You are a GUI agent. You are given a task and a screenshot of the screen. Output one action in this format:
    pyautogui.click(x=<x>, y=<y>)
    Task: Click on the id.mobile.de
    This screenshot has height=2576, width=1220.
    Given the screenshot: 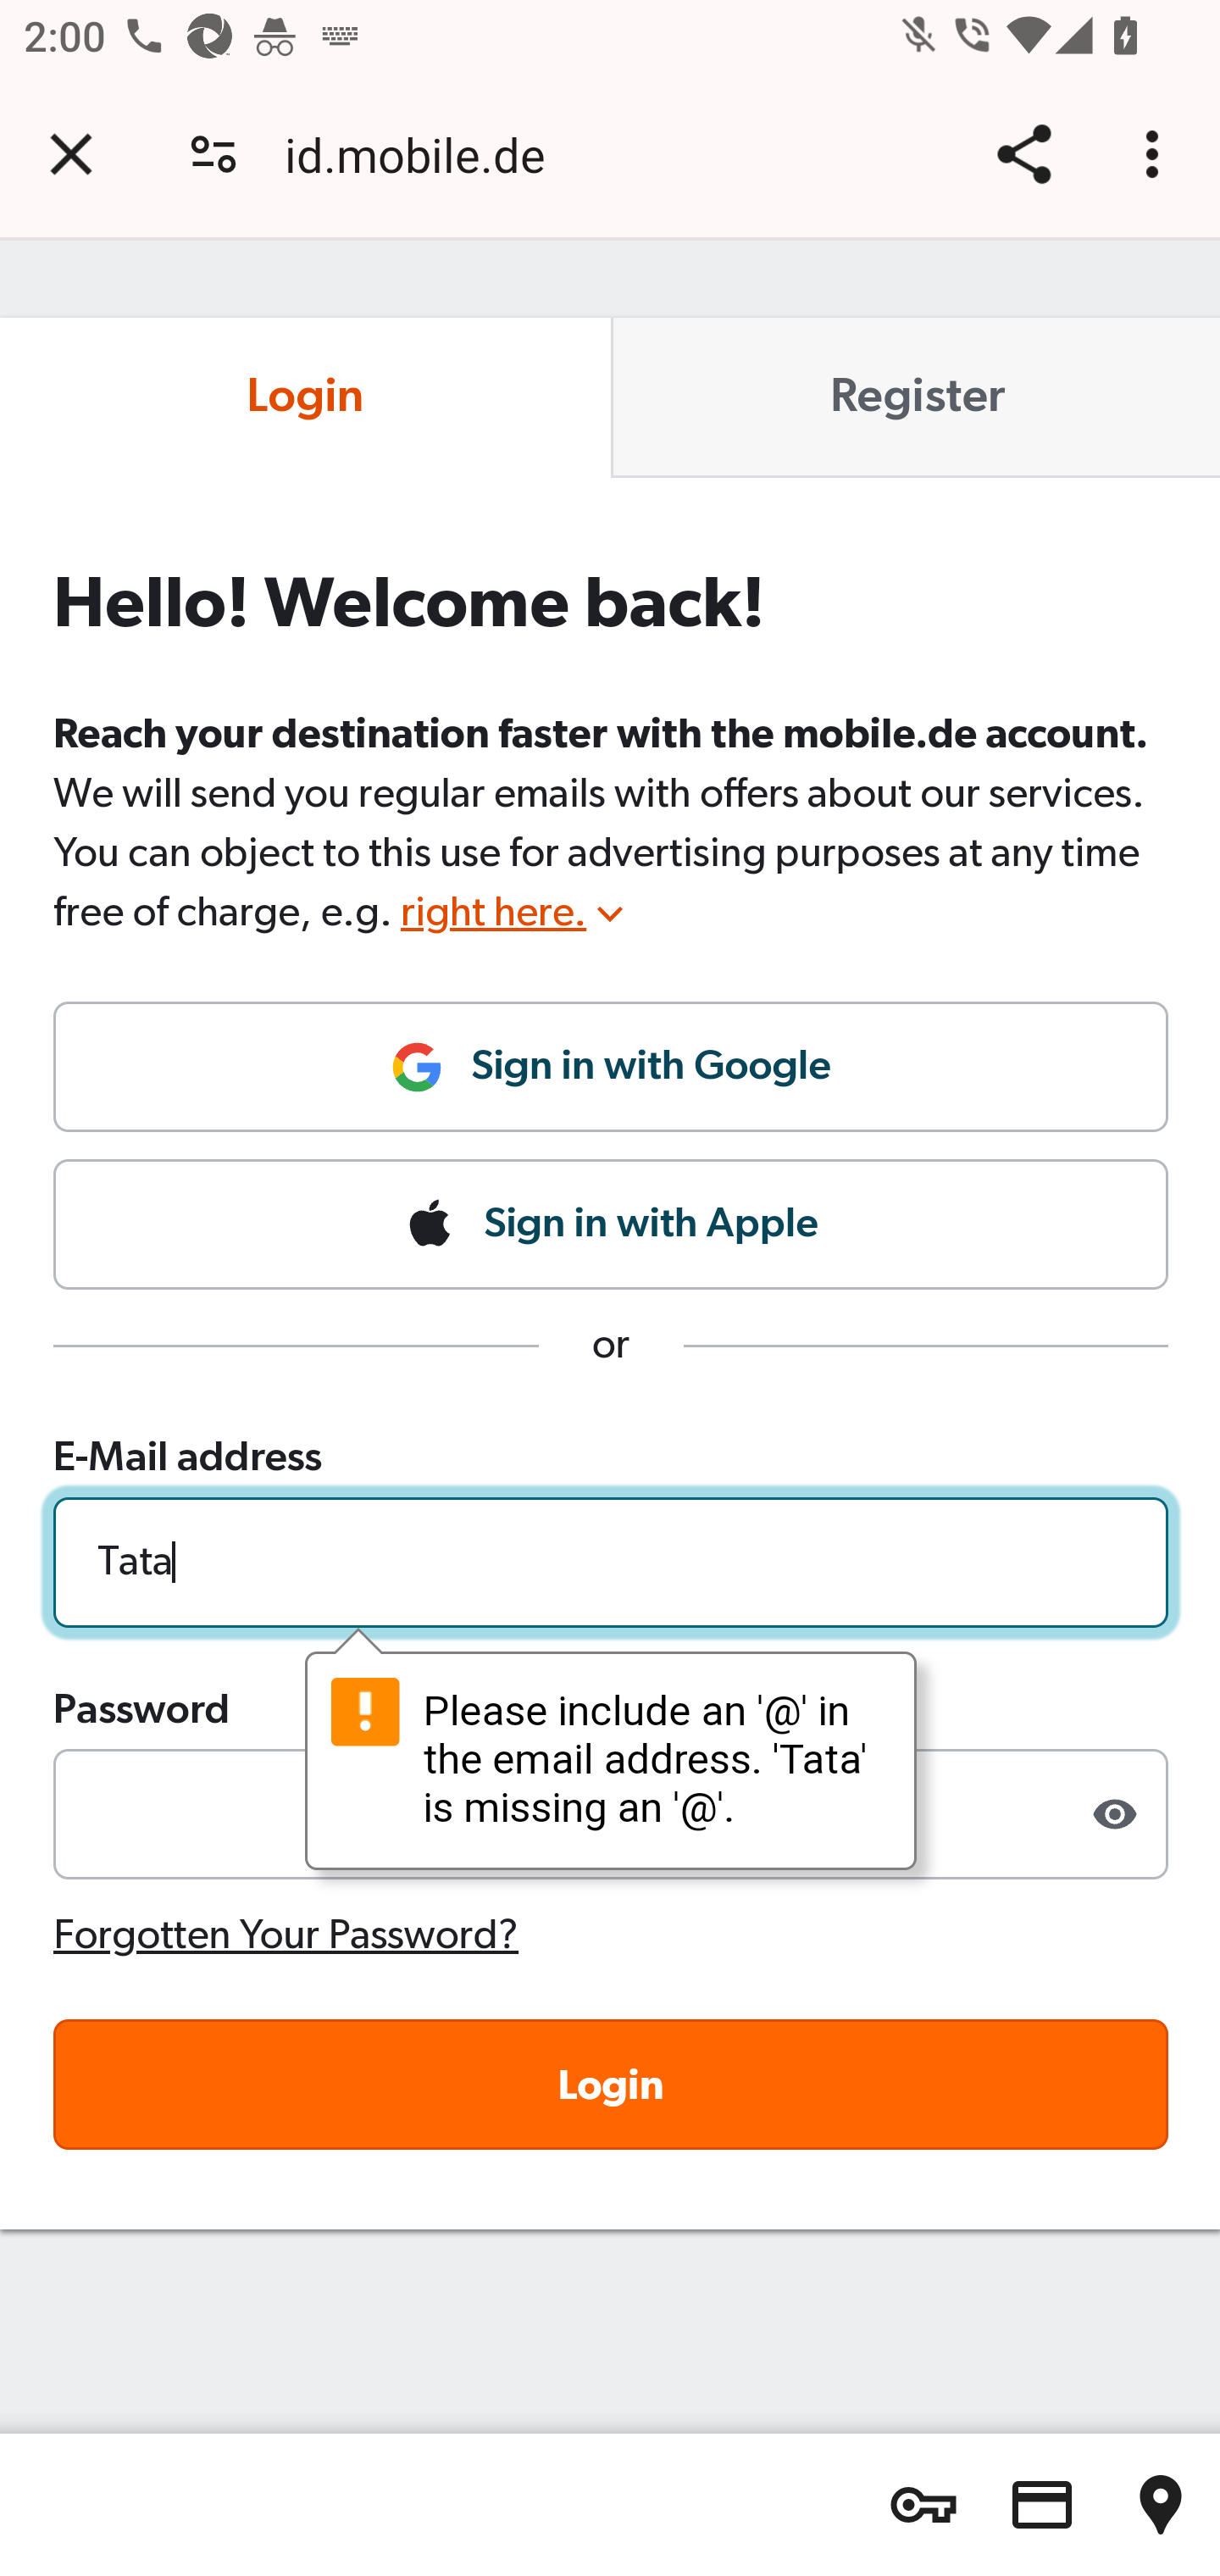 What is the action you would take?
    pyautogui.click(x=427, y=154)
    